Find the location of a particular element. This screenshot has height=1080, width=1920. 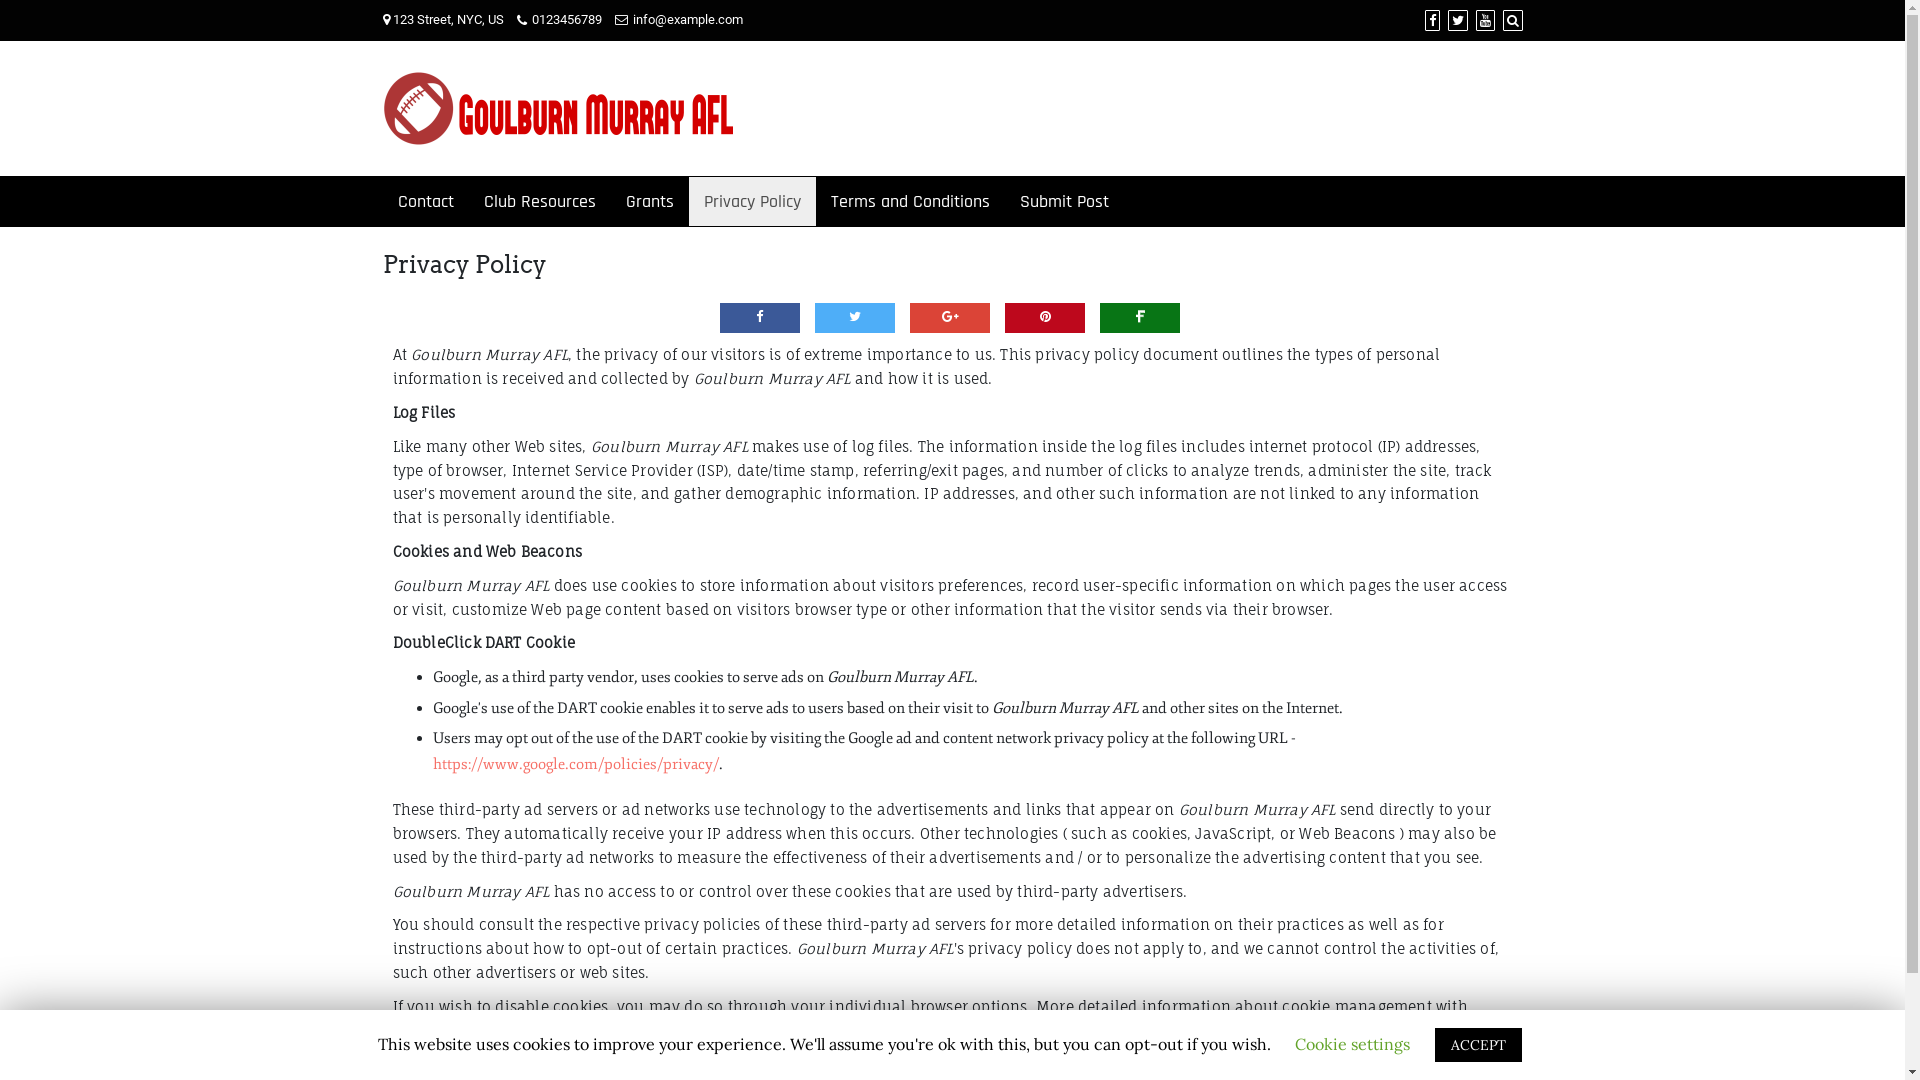

Privacy Policy is located at coordinates (752, 202).